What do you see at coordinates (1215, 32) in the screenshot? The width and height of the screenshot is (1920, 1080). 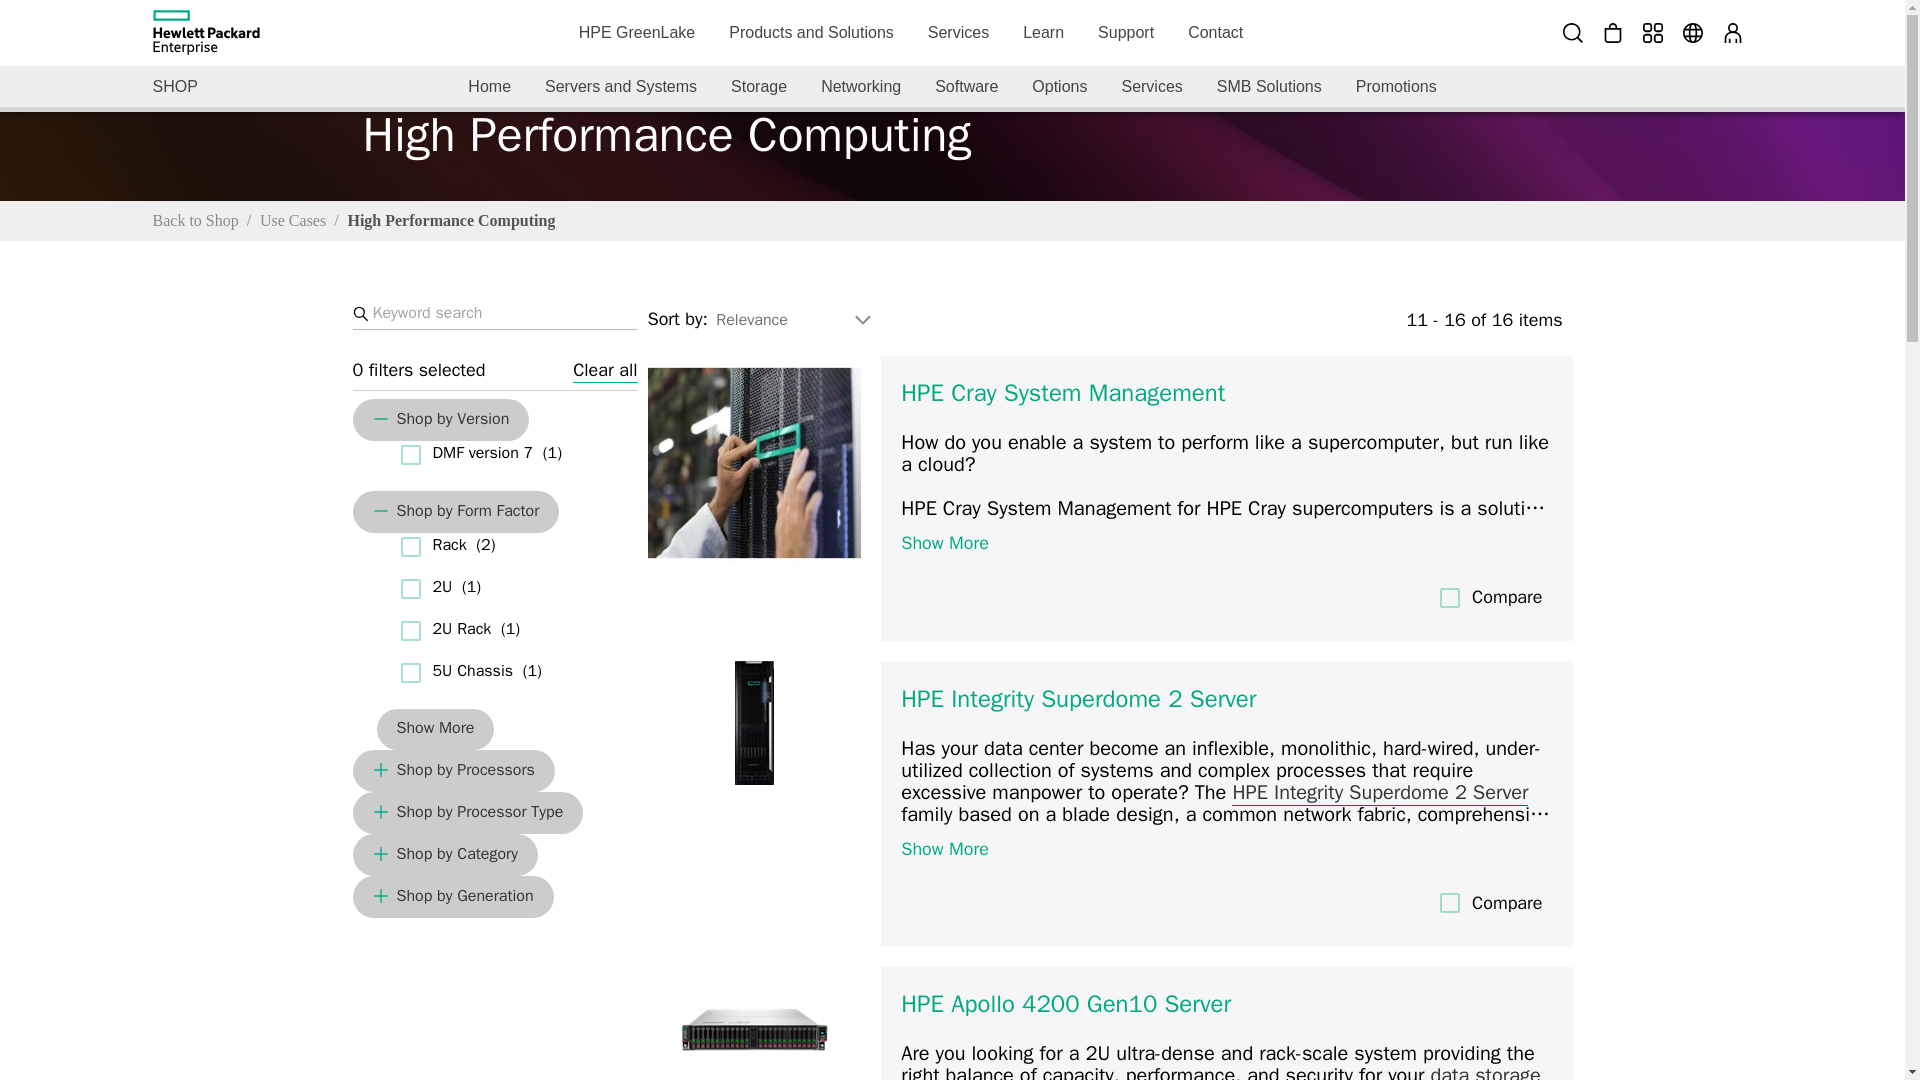 I see `Contact` at bounding box center [1215, 32].